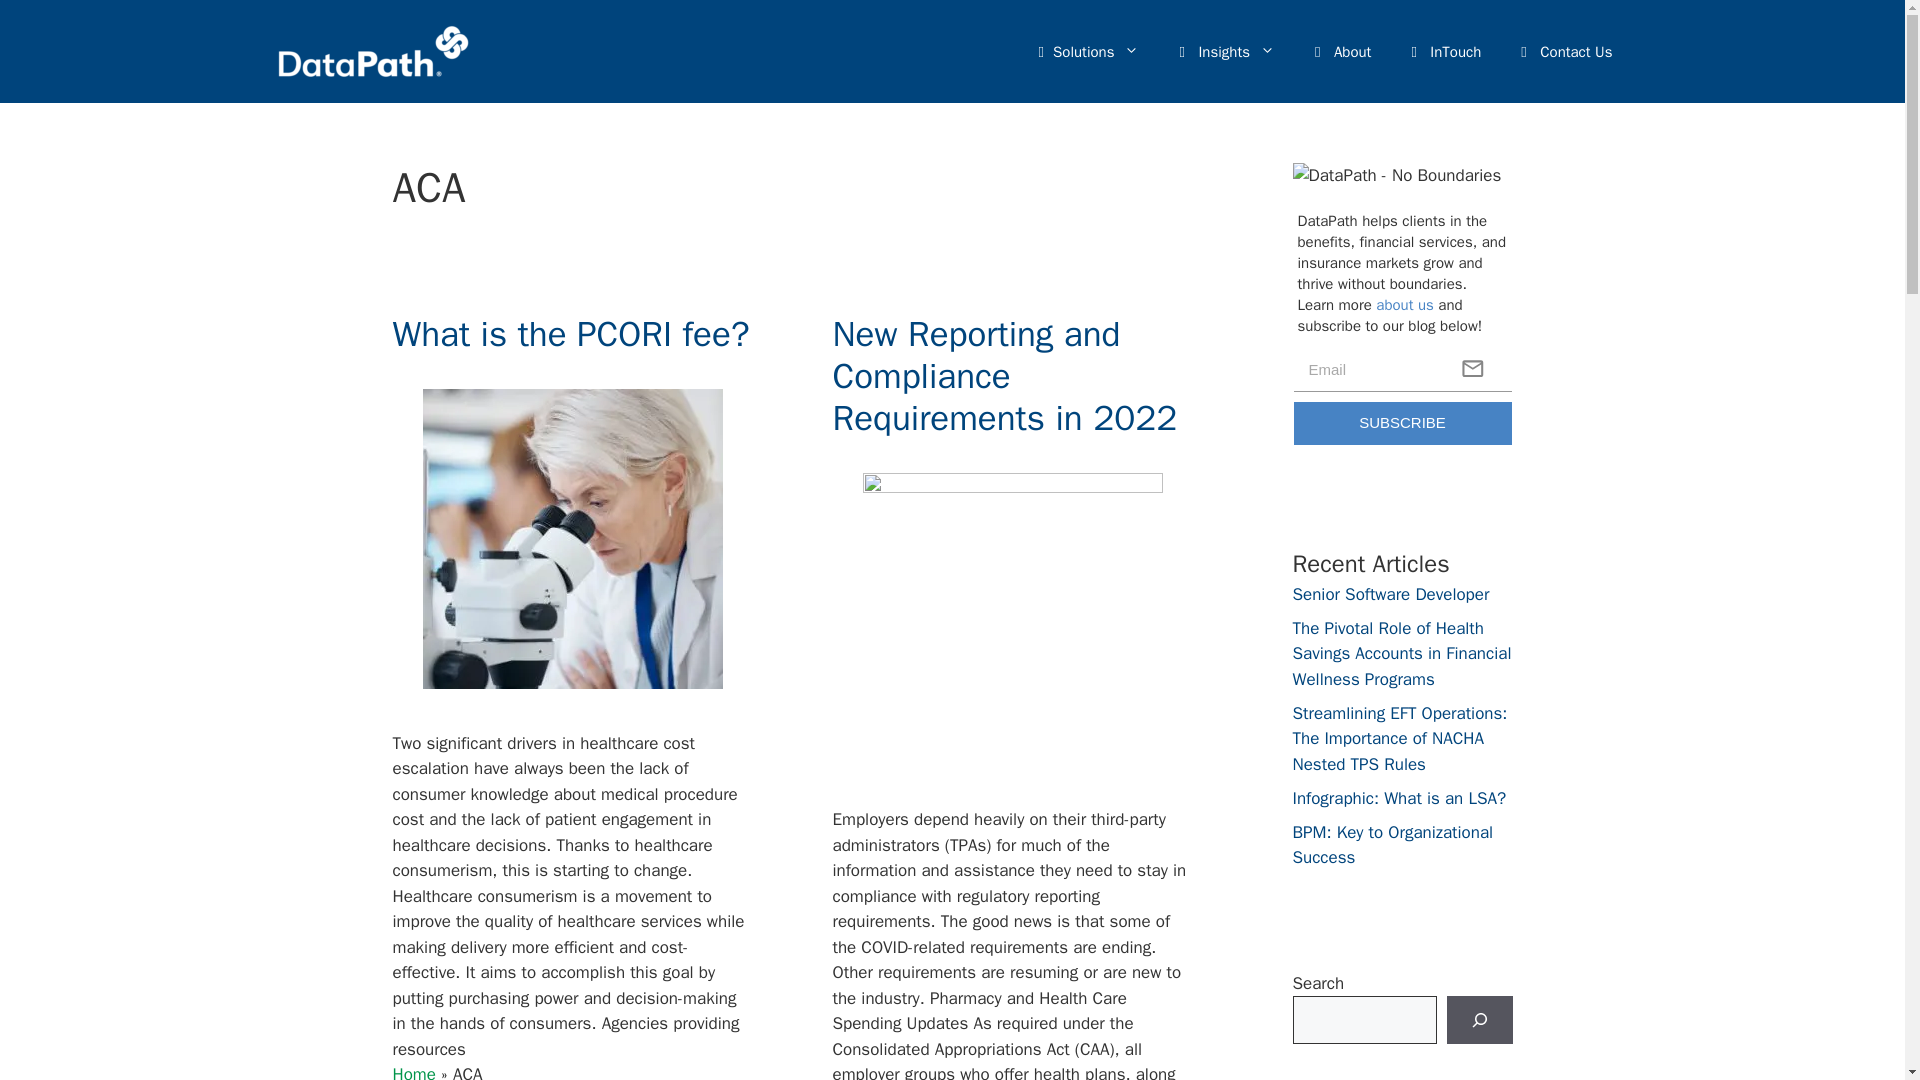 The image size is (1920, 1080). I want to click on Home, so click(413, 1072).